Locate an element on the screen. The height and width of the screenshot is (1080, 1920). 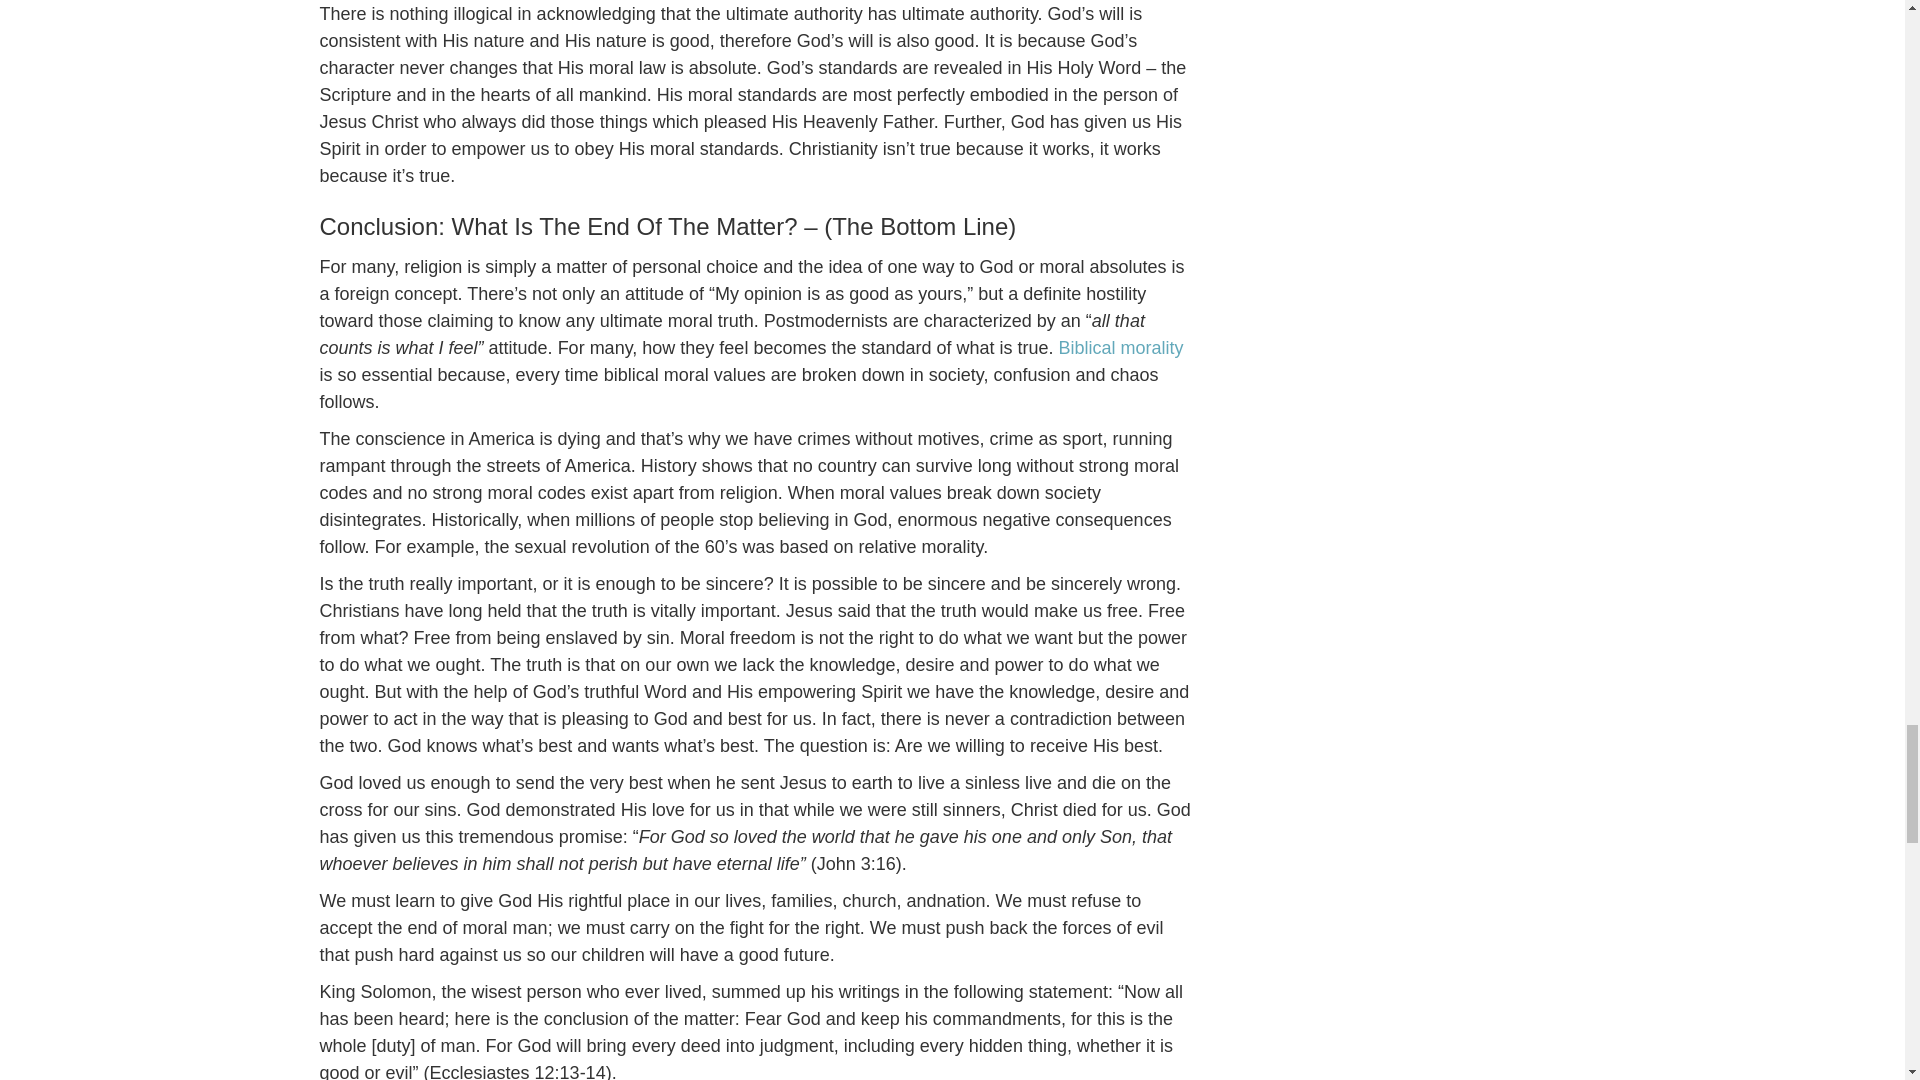
Biblical morality is located at coordinates (1122, 348).